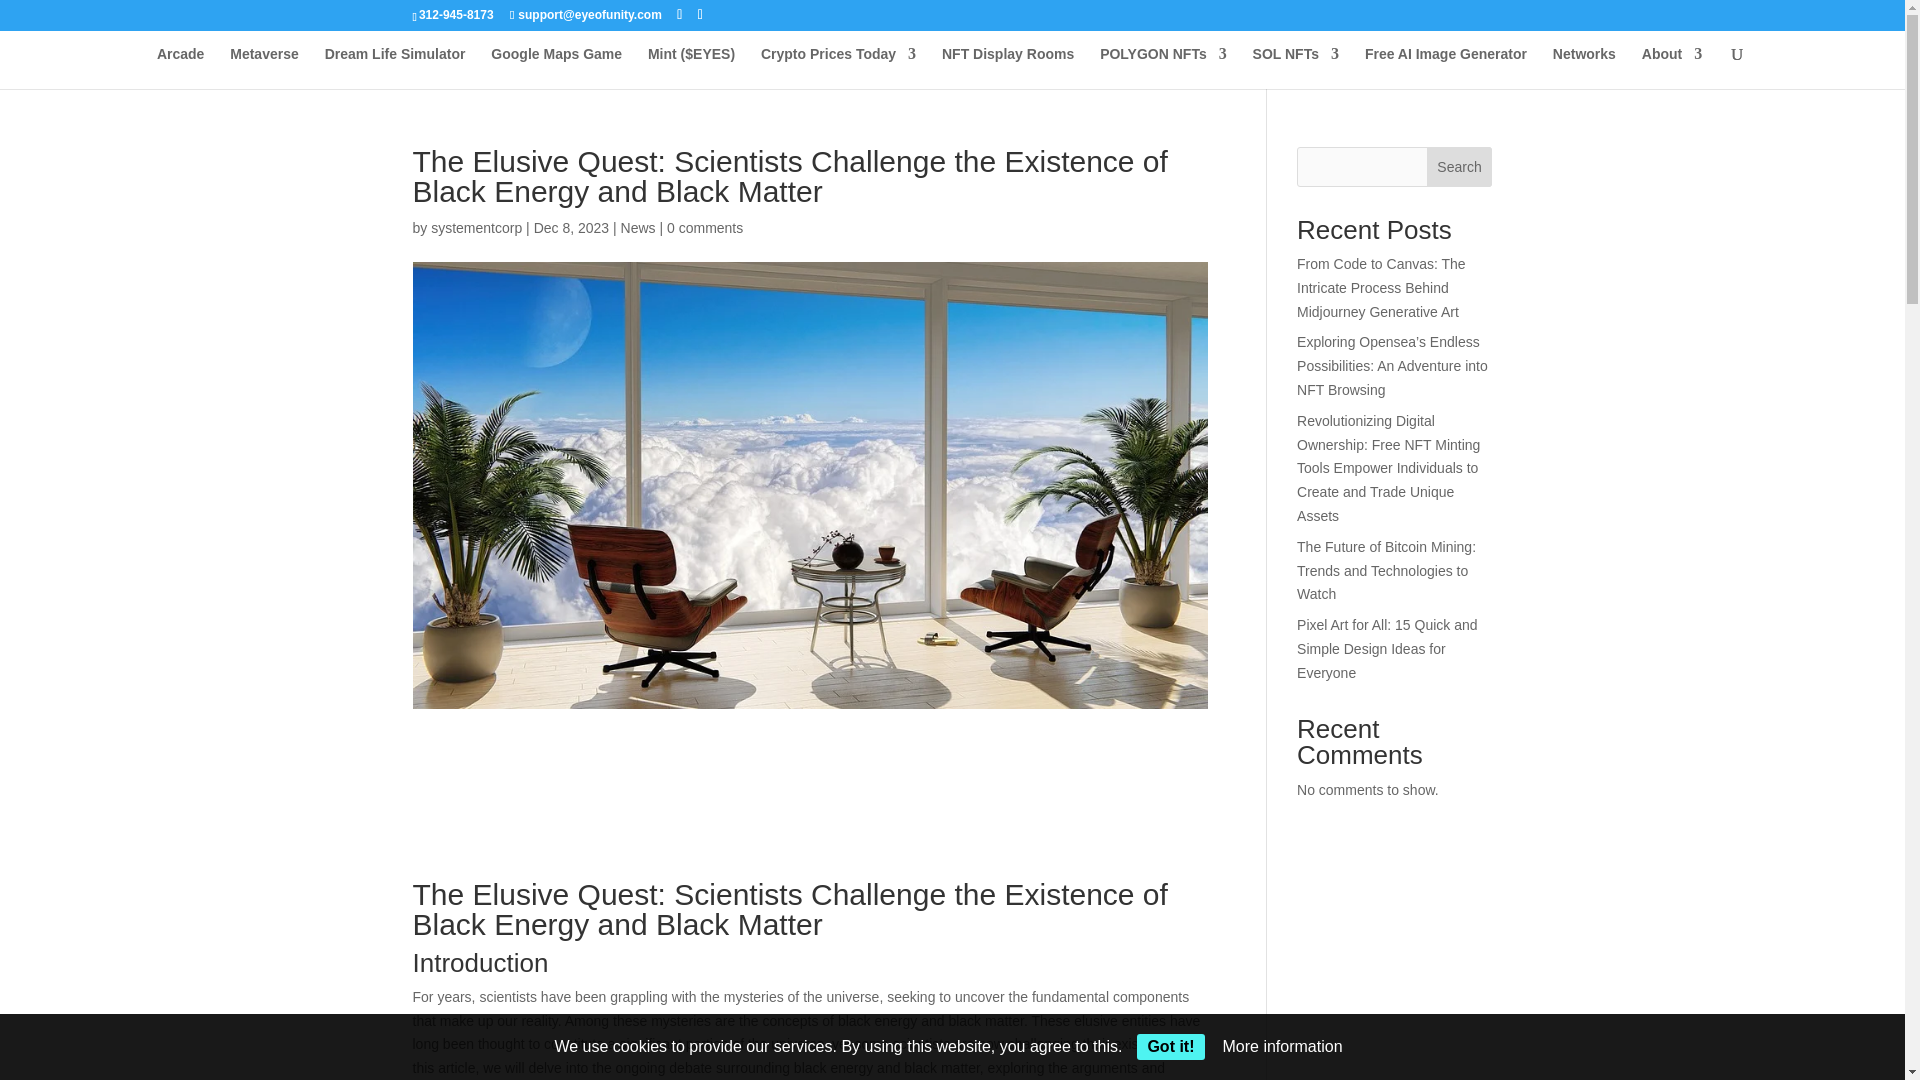 The height and width of the screenshot is (1080, 1920). I want to click on NFT Display Rooms, so click(1008, 68).